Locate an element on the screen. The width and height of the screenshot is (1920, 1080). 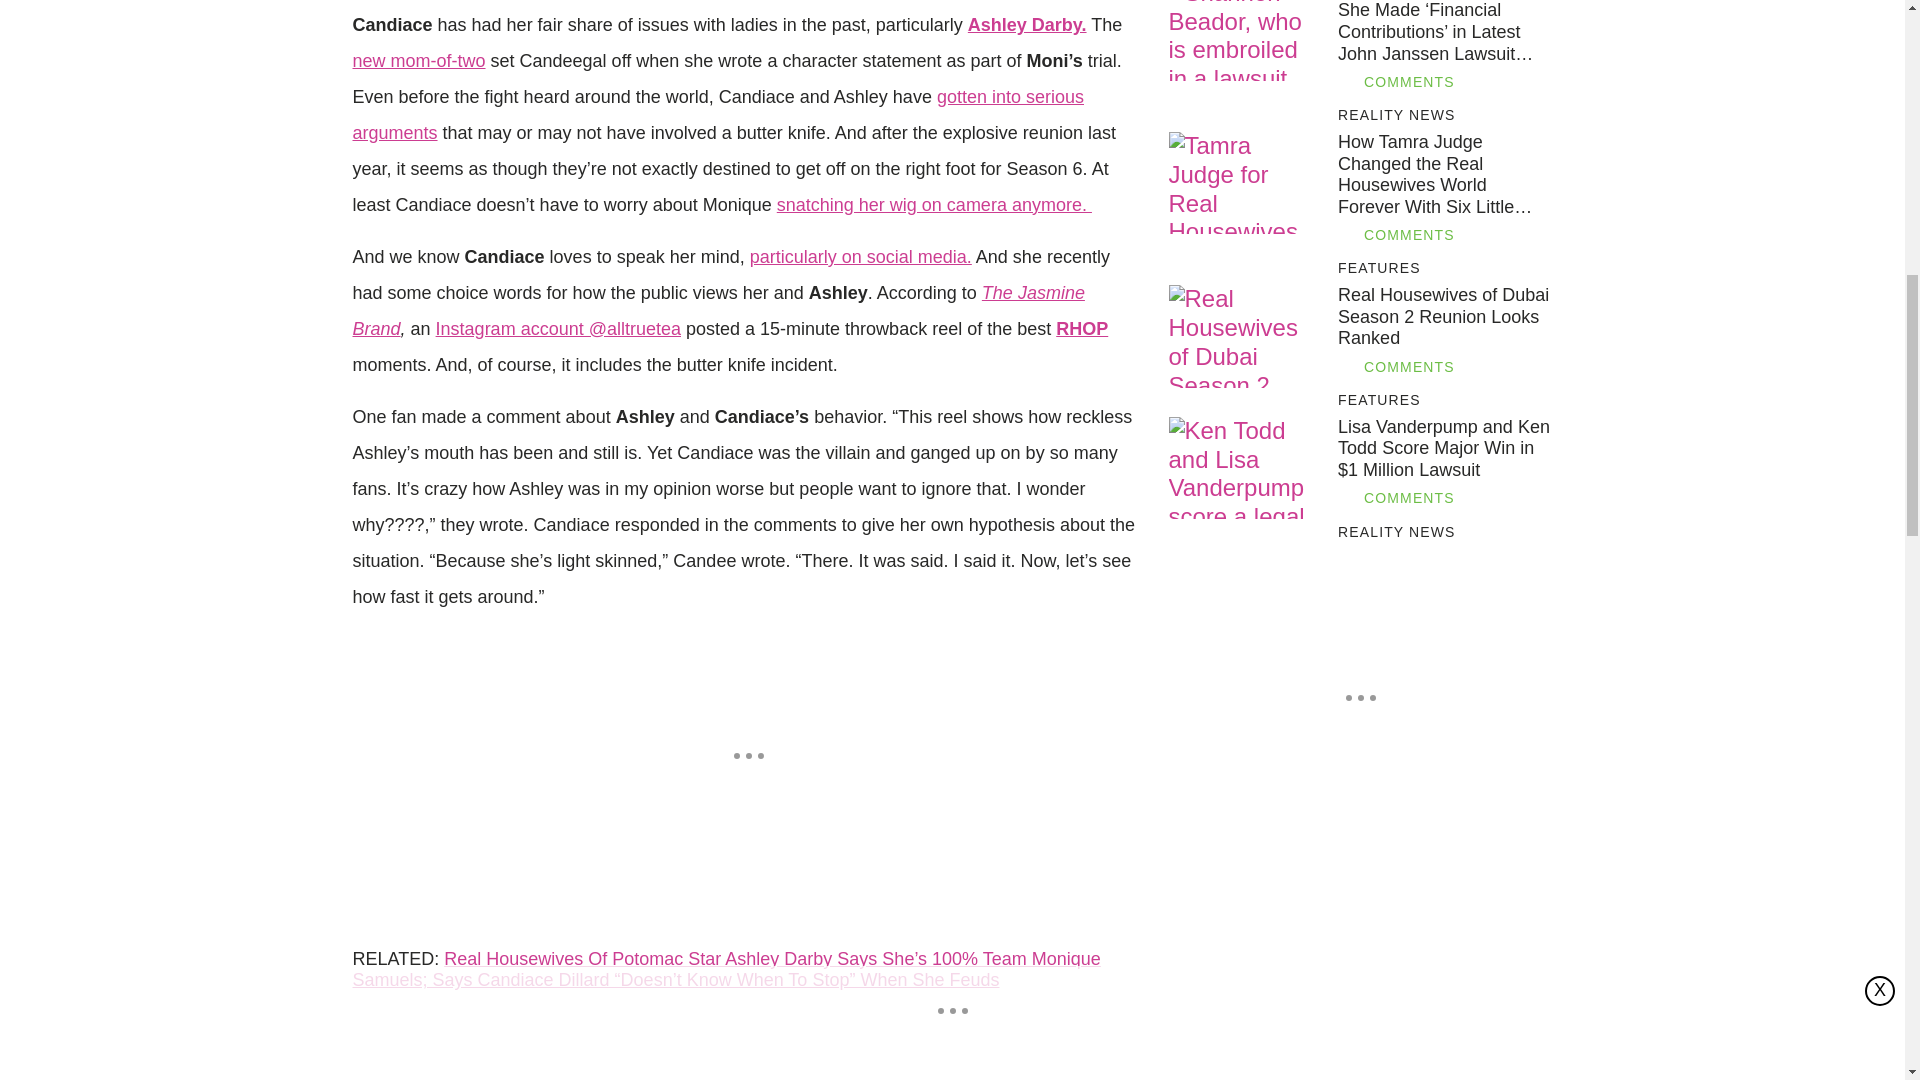
Real Housewives of Dubai Season 2 Reunion Looks Ranked is located at coordinates (1244, 336).